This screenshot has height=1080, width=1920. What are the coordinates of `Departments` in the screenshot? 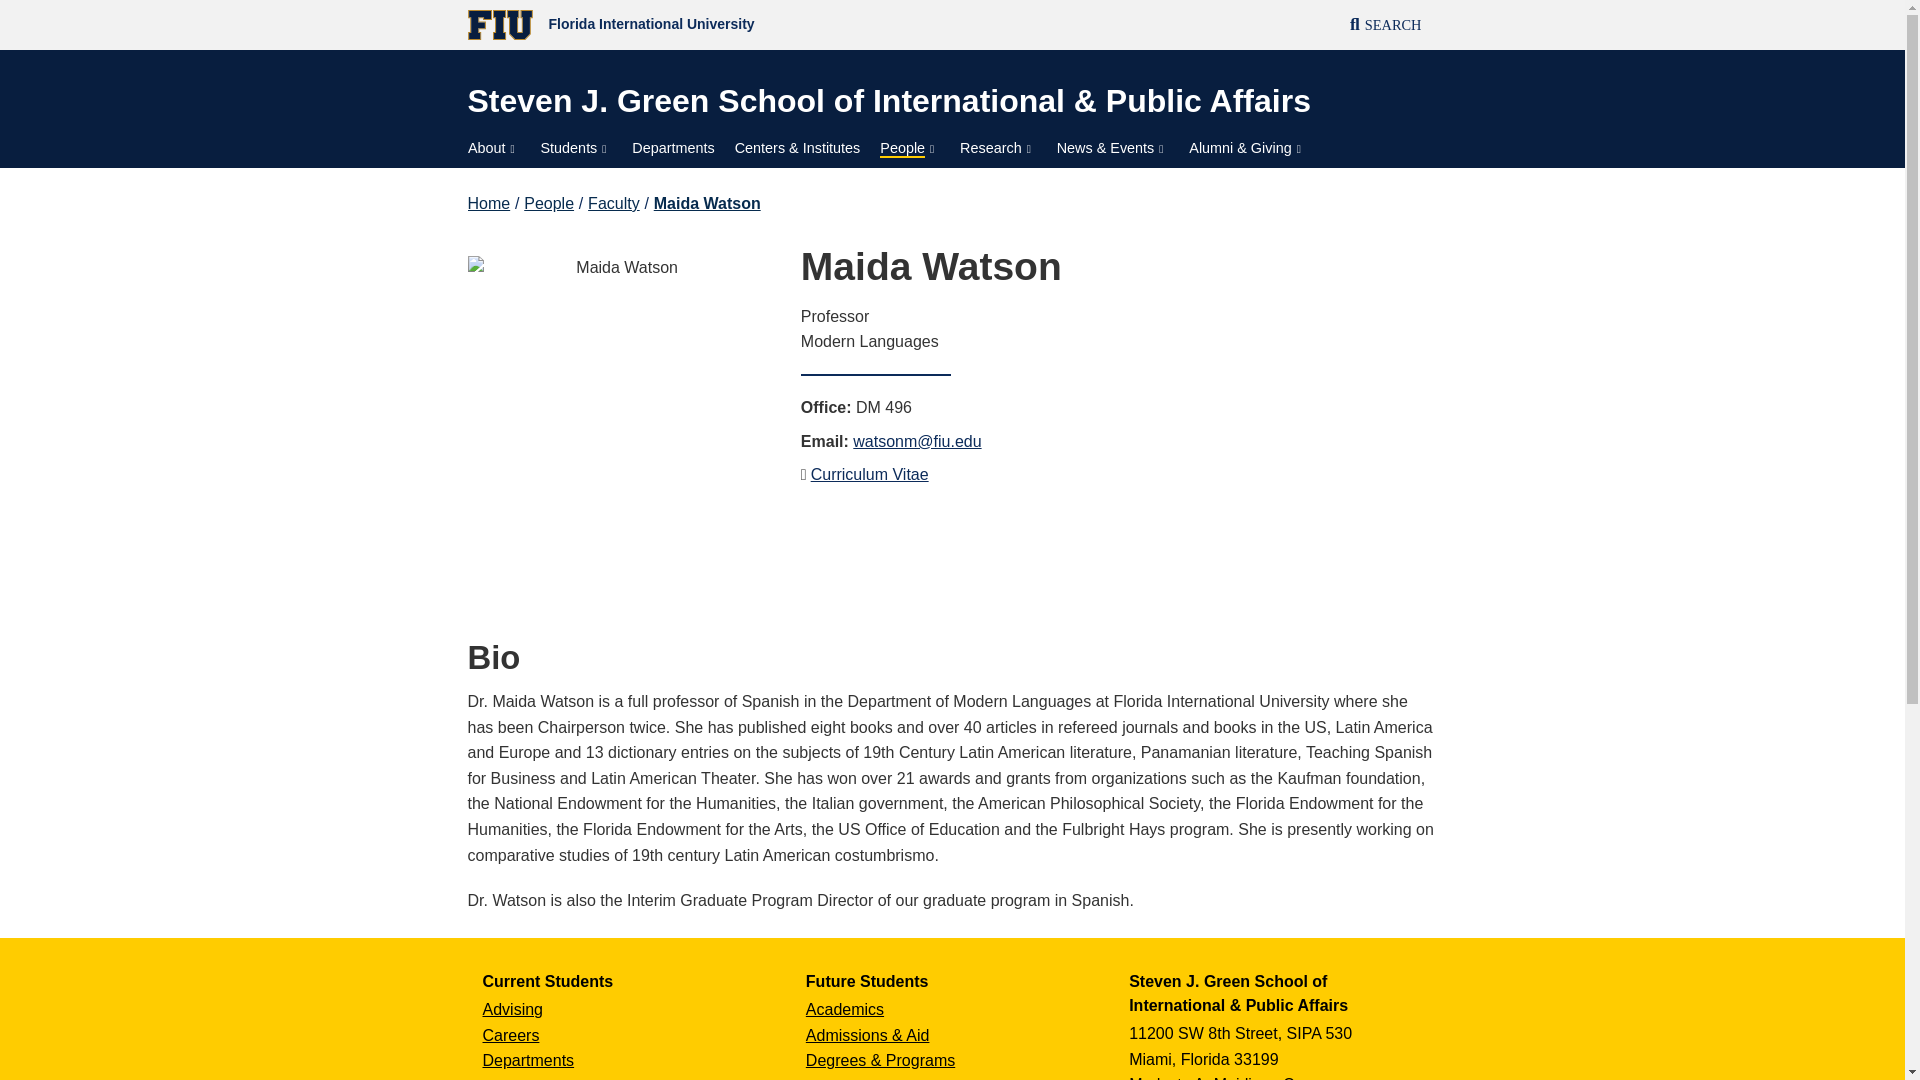 It's located at (672, 148).